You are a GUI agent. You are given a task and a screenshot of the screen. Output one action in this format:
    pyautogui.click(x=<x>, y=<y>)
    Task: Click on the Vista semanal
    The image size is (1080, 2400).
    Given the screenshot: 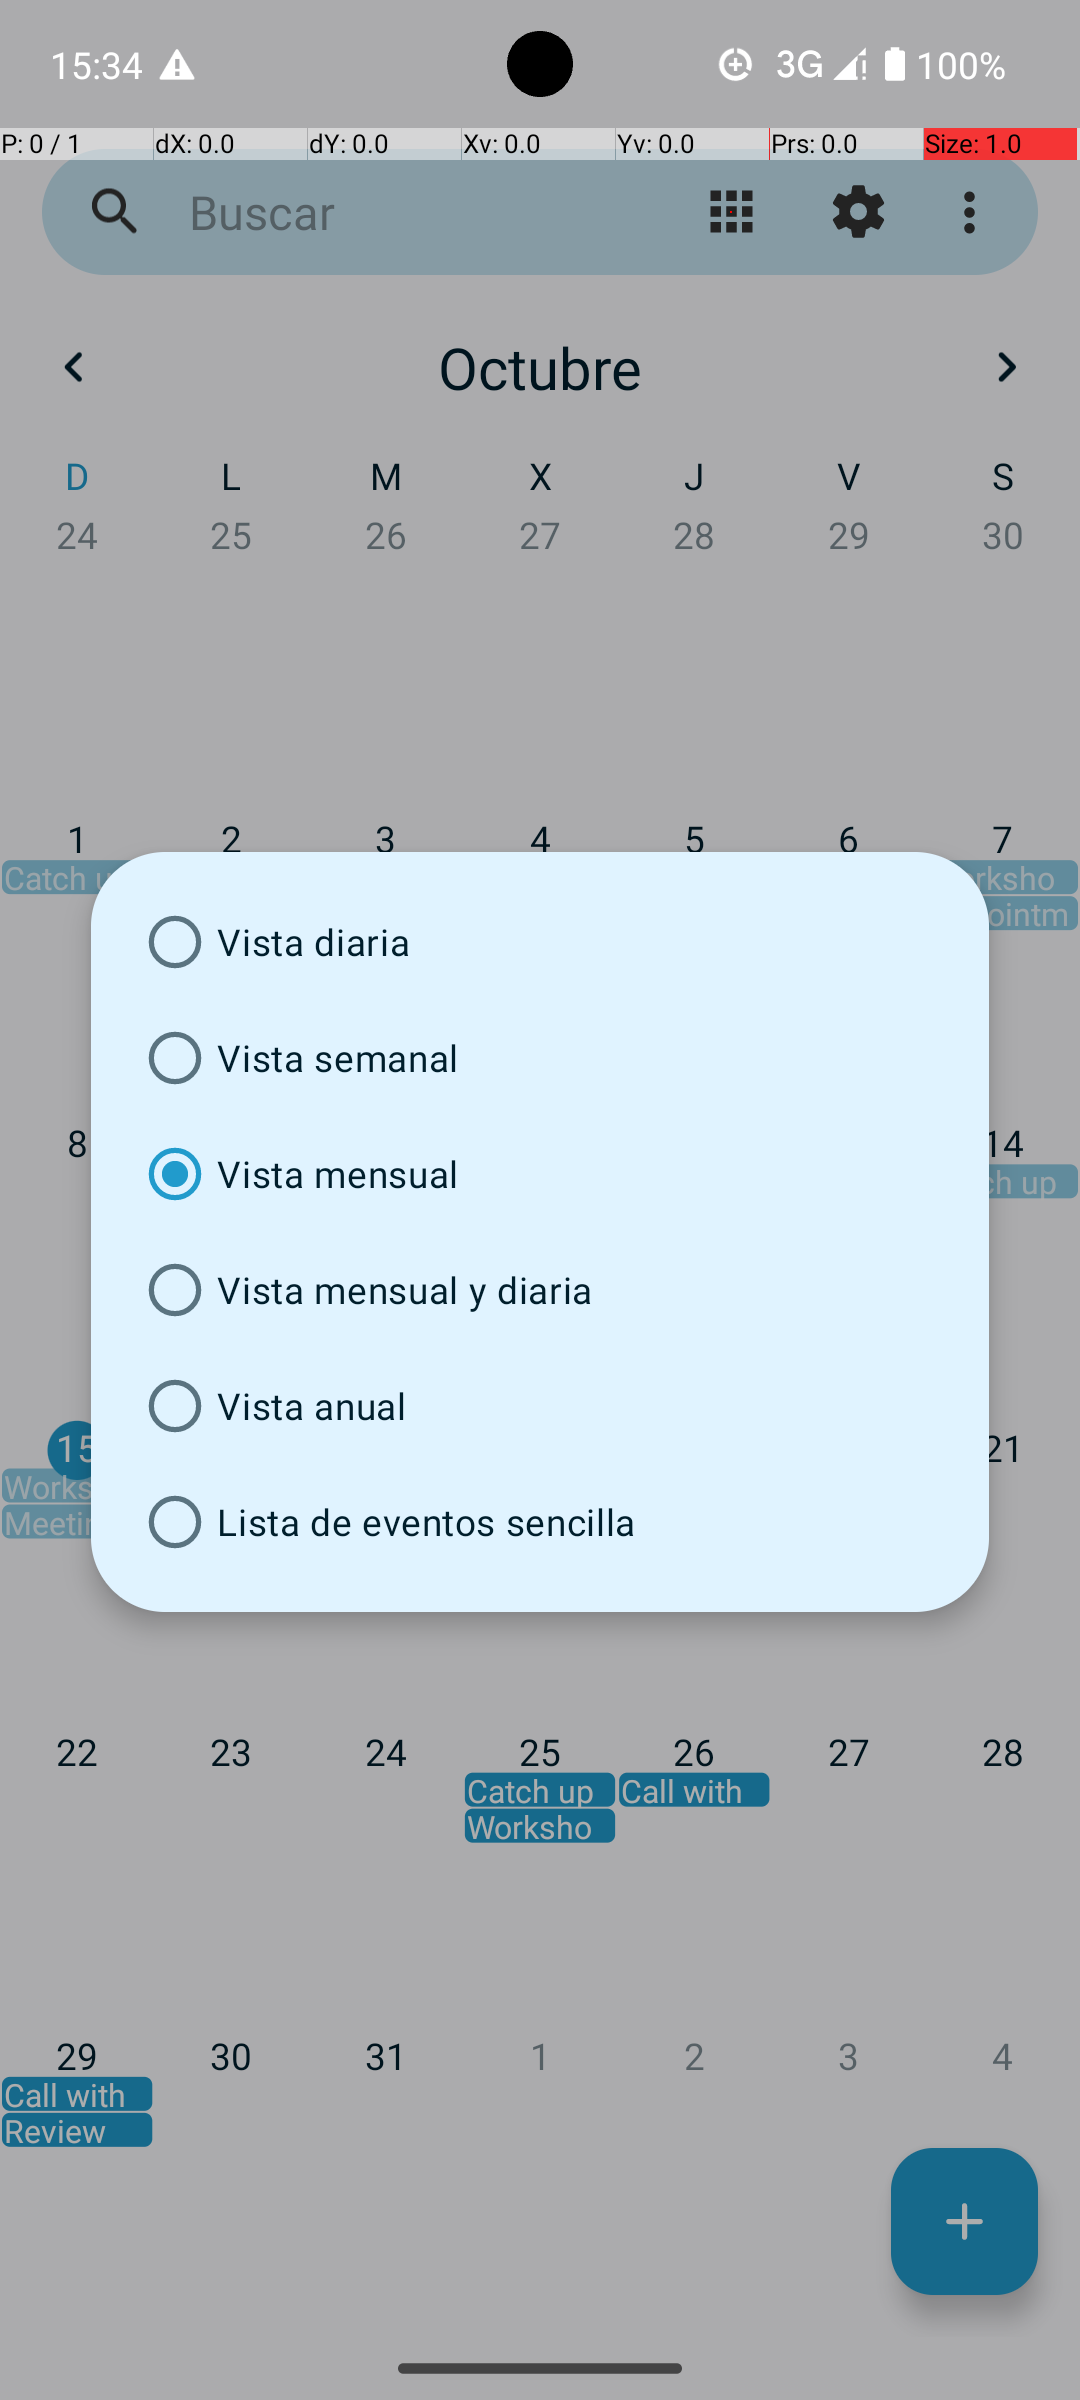 What is the action you would take?
    pyautogui.click(x=540, y=1058)
    